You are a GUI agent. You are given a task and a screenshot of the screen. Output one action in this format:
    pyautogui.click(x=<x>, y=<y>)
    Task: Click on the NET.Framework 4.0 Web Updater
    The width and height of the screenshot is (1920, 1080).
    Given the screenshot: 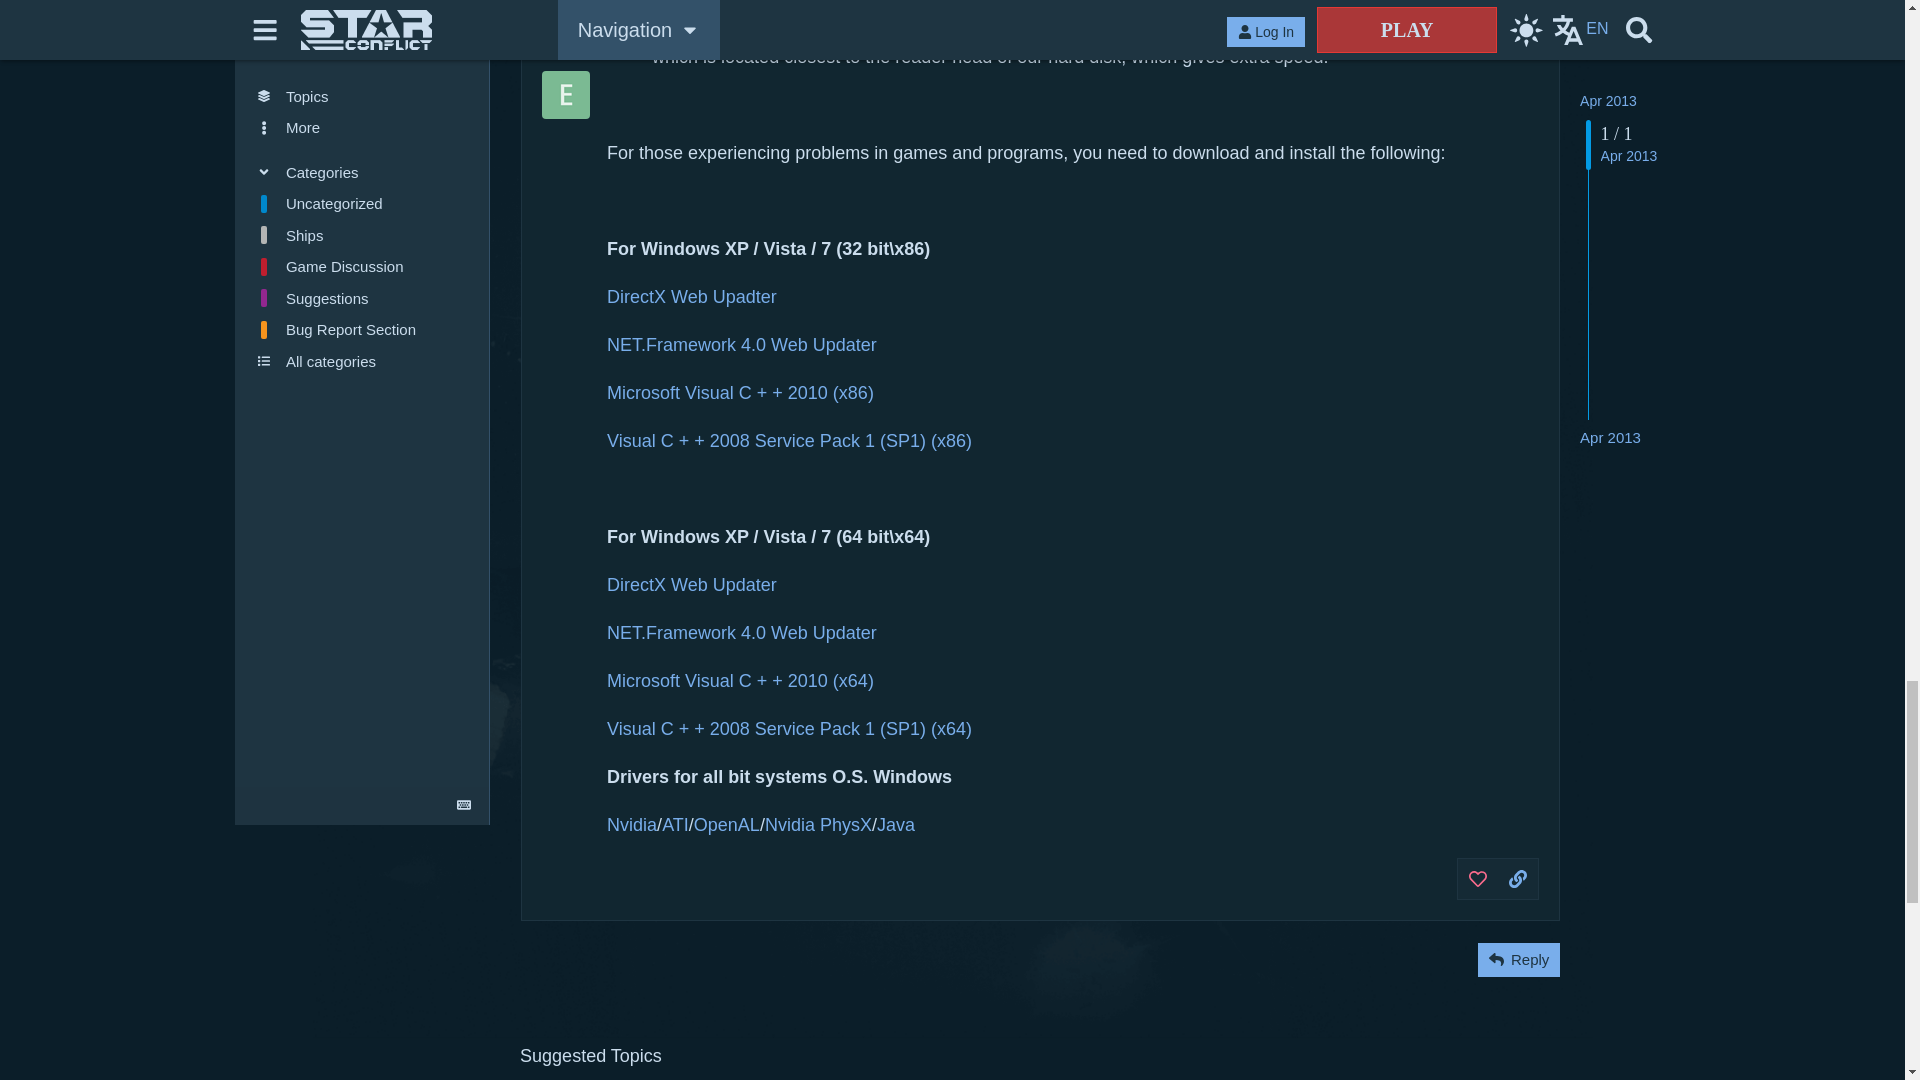 What is the action you would take?
    pyautogui.click(x=742, y=632)
    